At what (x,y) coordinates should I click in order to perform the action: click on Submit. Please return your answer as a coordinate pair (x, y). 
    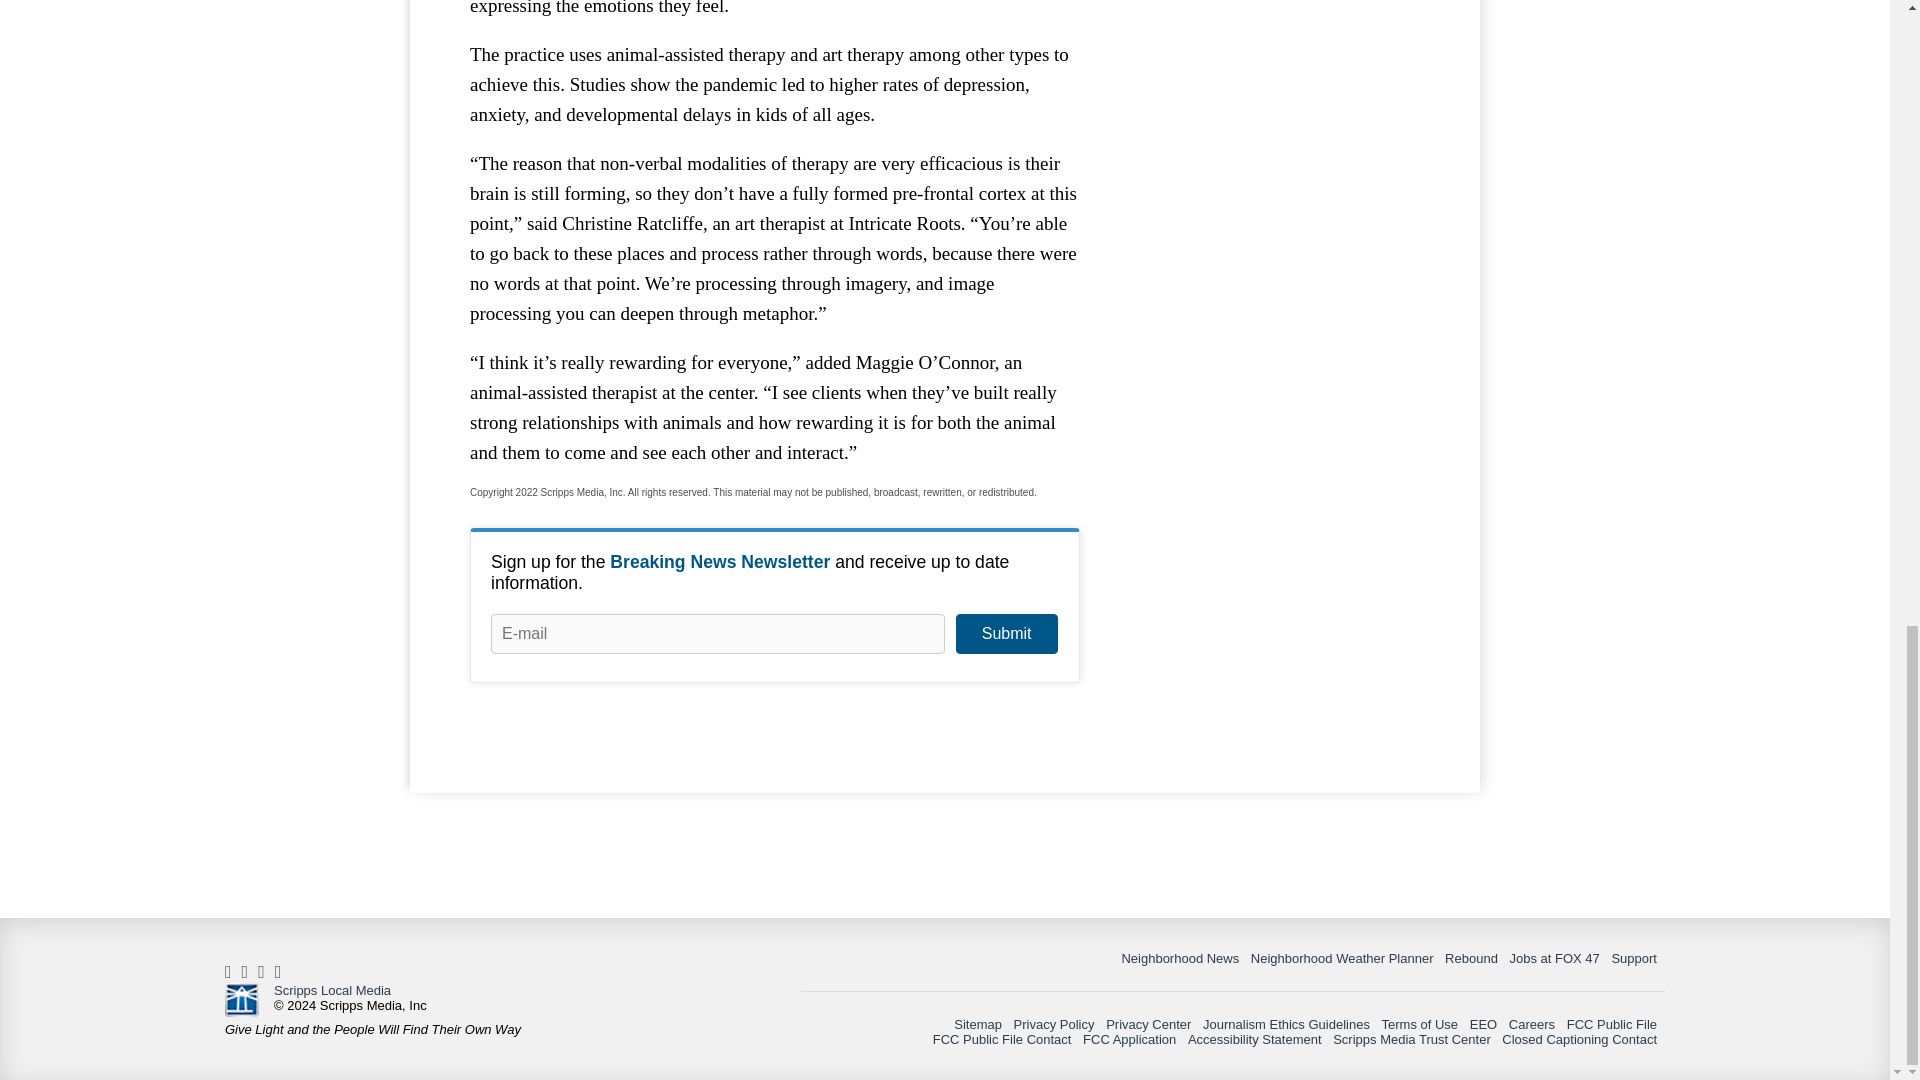
    Looking at the image, I should click on (1006, 634).